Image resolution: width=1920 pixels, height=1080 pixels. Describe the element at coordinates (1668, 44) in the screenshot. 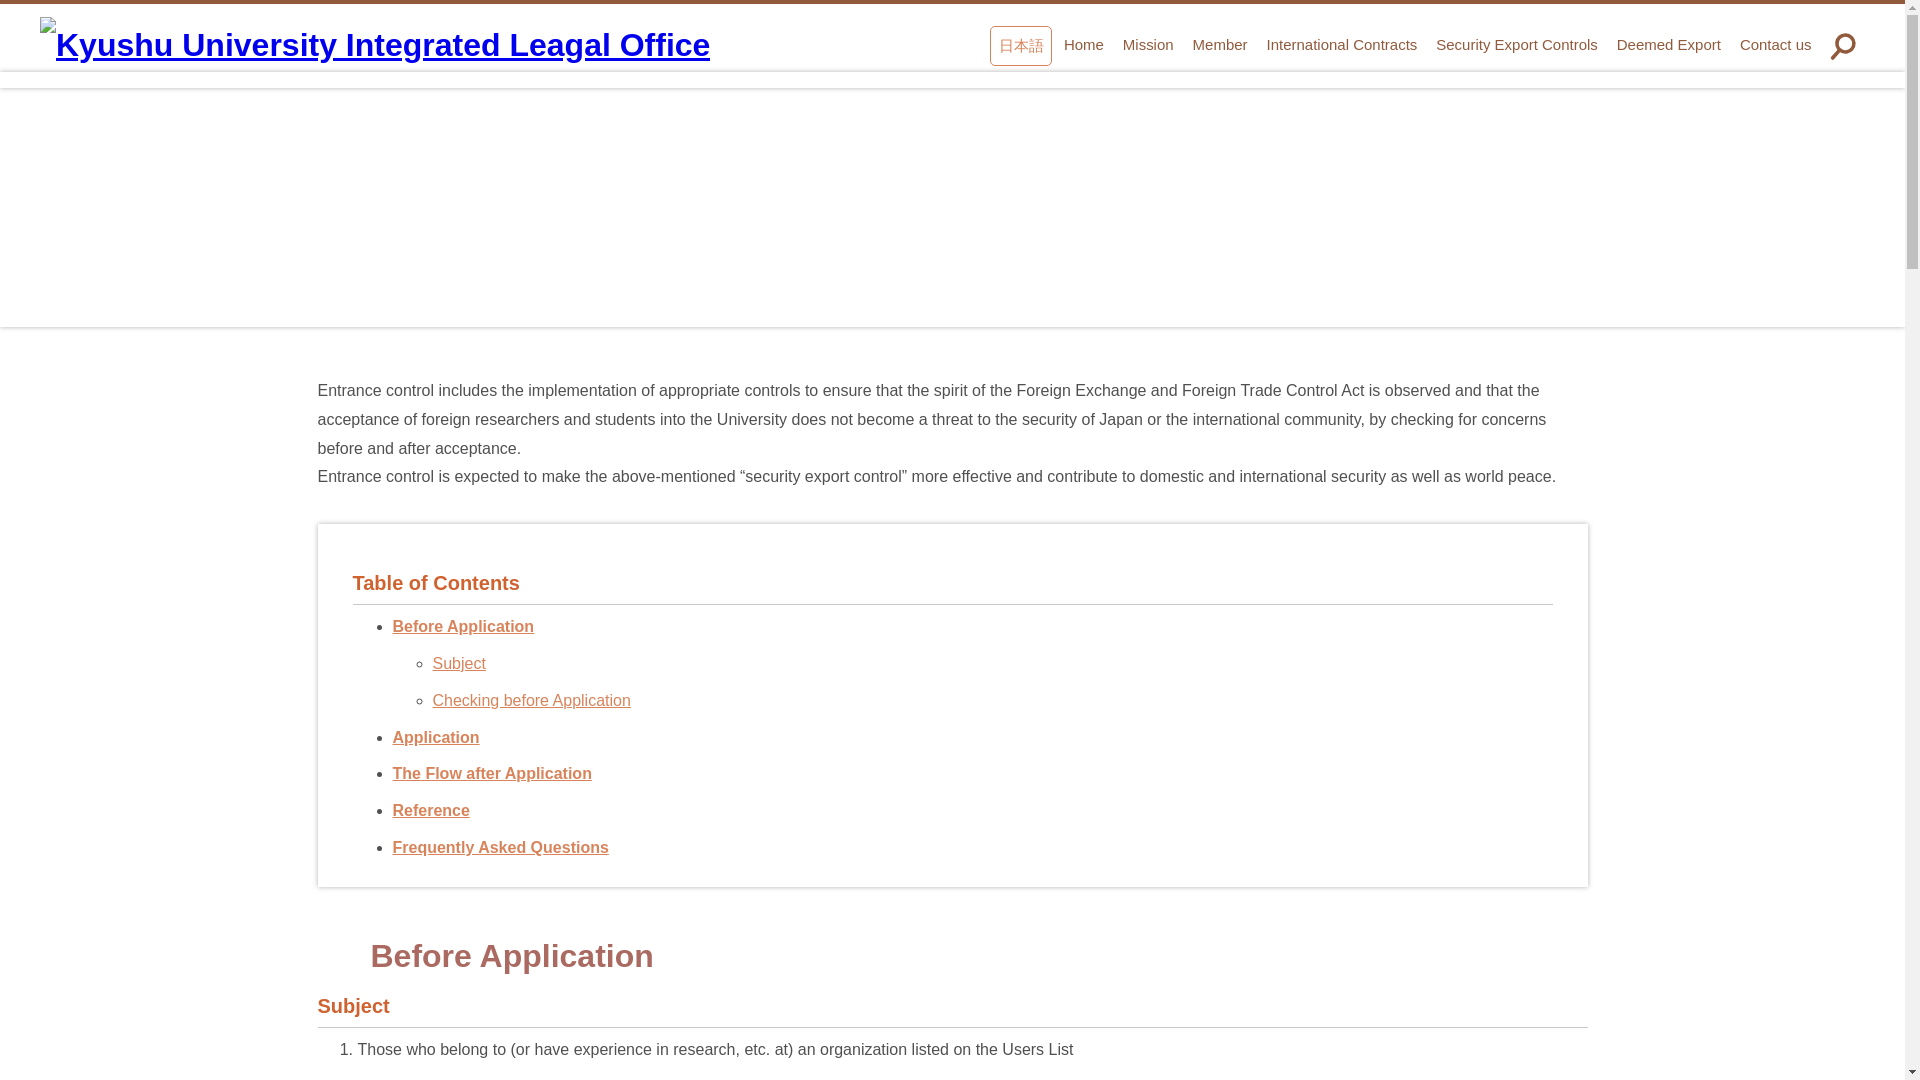

I see `Deemed Export` at that location.